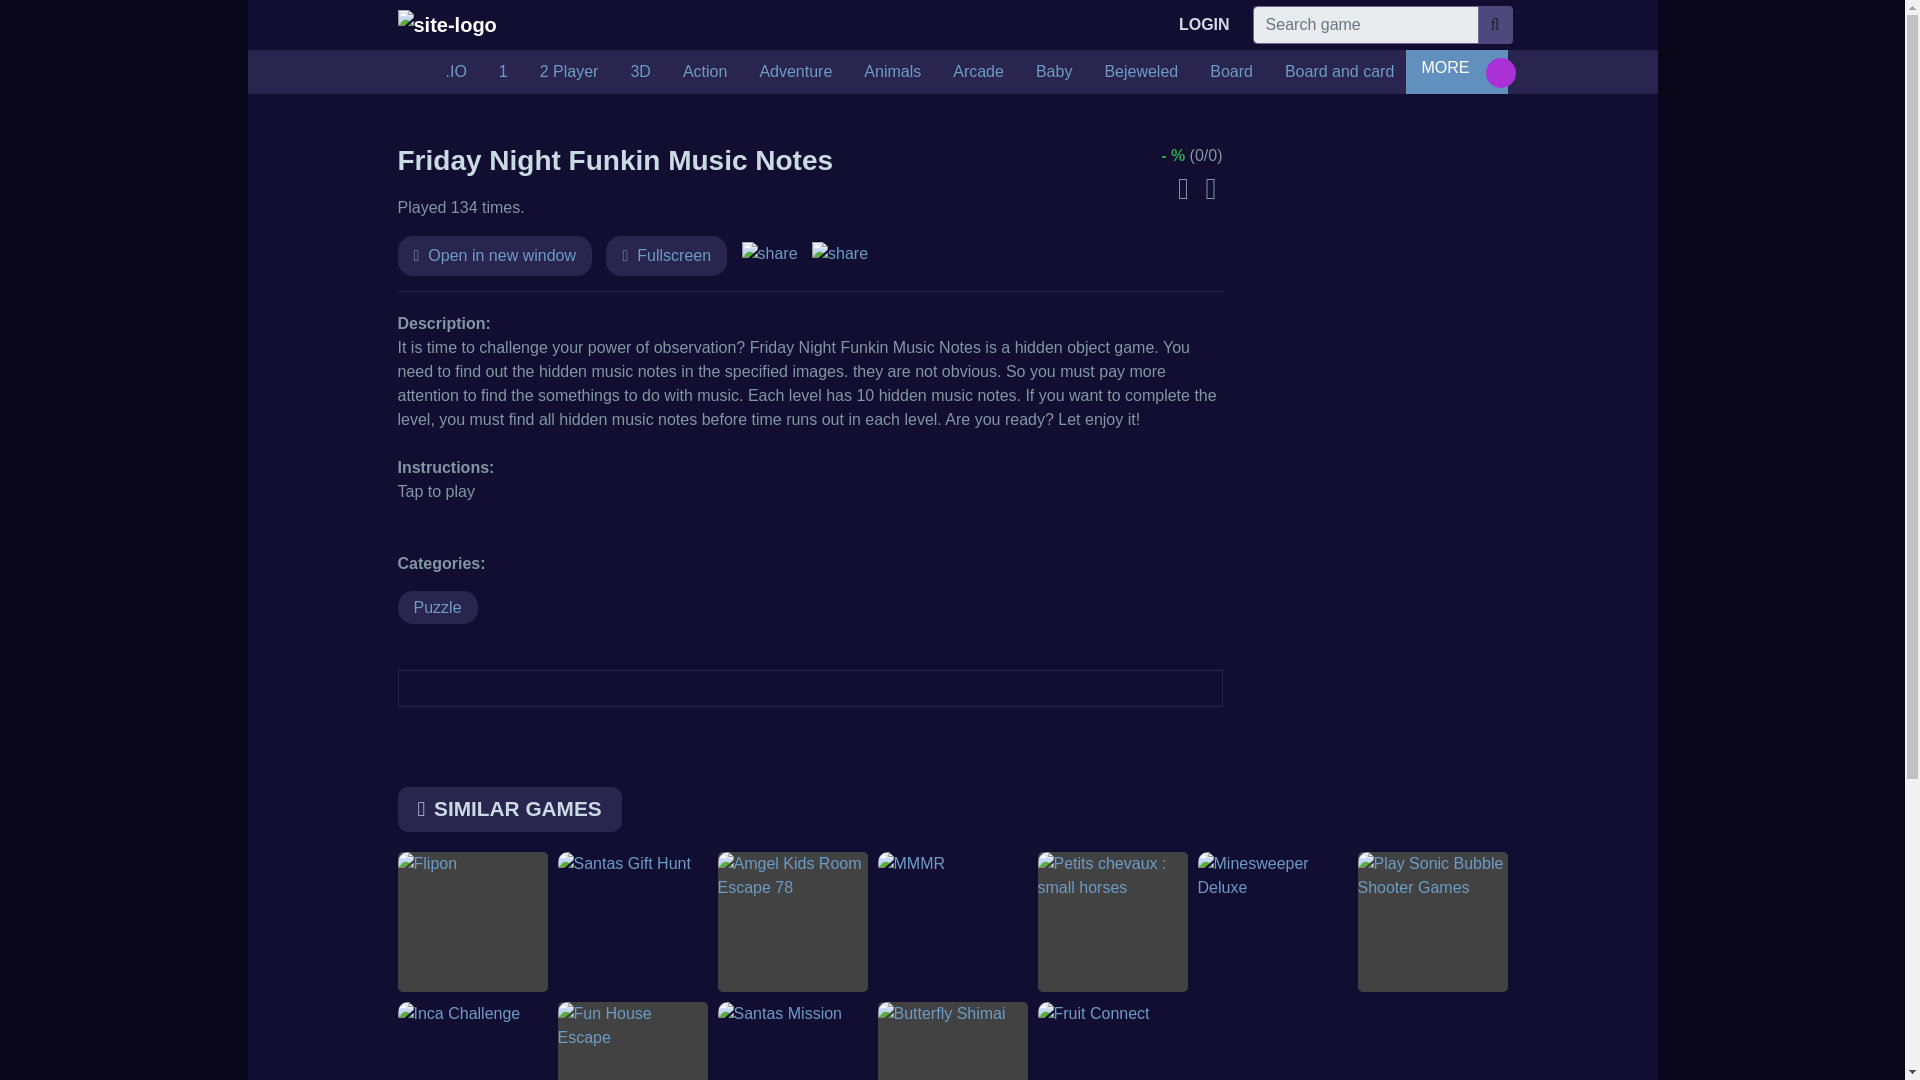 The width and height of the screenshot is (1920, 1080). Describe the element at coordinates (1339, 71) in the screenshot. I see `Board and card` at that location.